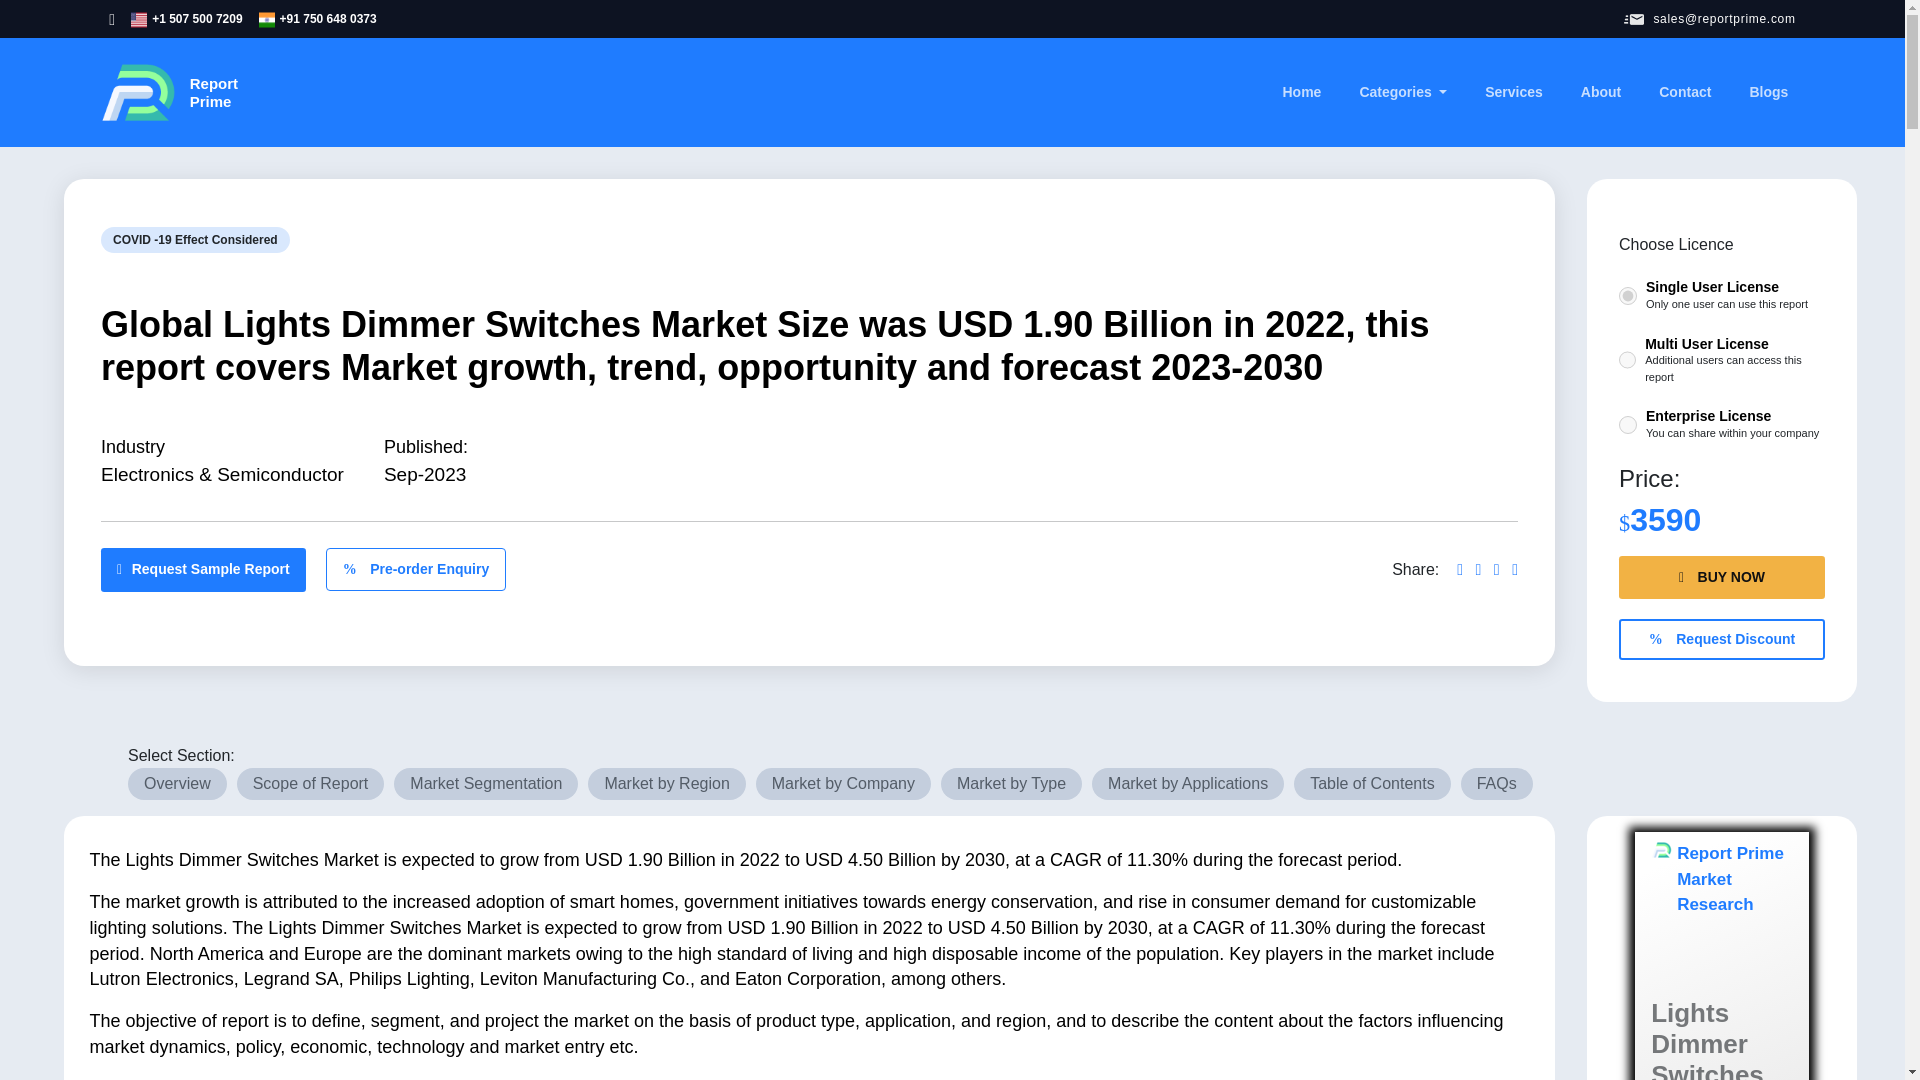  What do you see at coordinates (1600, 92) in the screenshot?
I see `About` at bounding box center [1600, 92].